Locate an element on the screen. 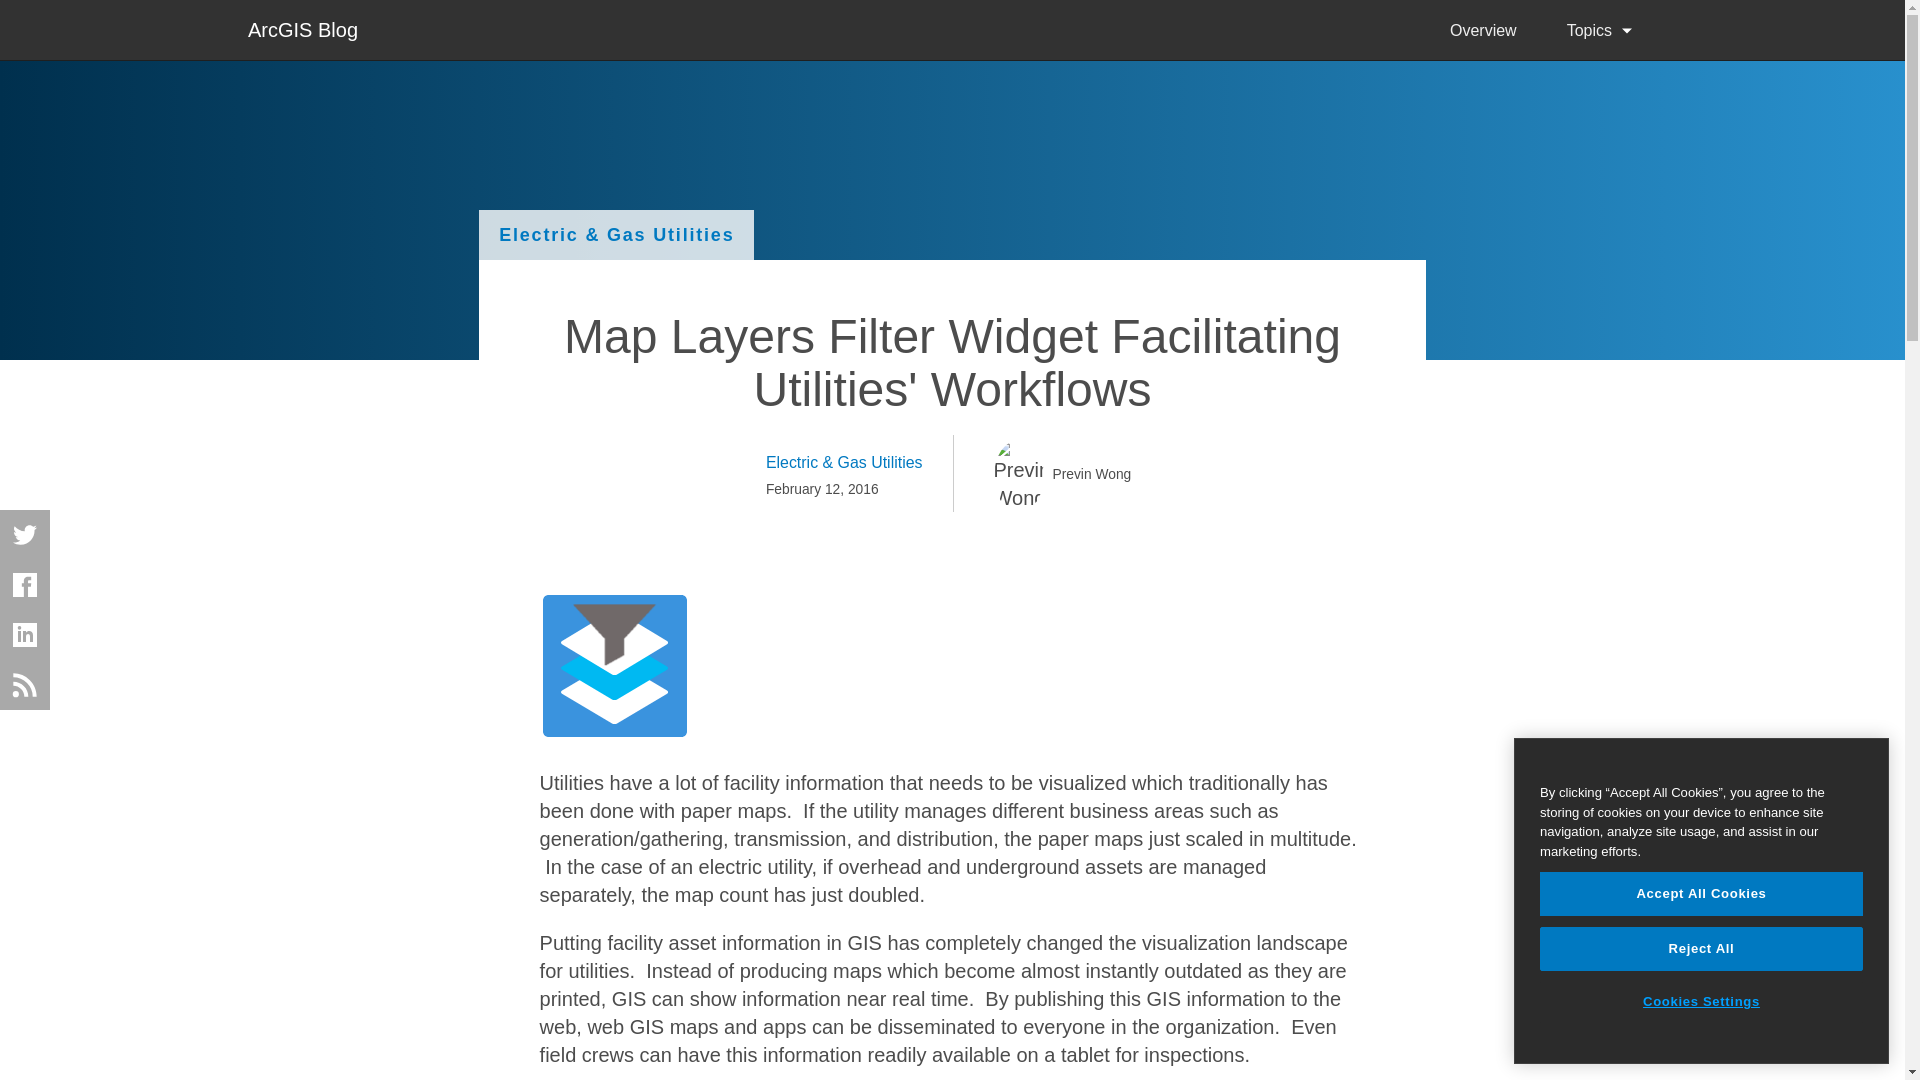  ArcGIS Blog is located at coordinates (302, 28).